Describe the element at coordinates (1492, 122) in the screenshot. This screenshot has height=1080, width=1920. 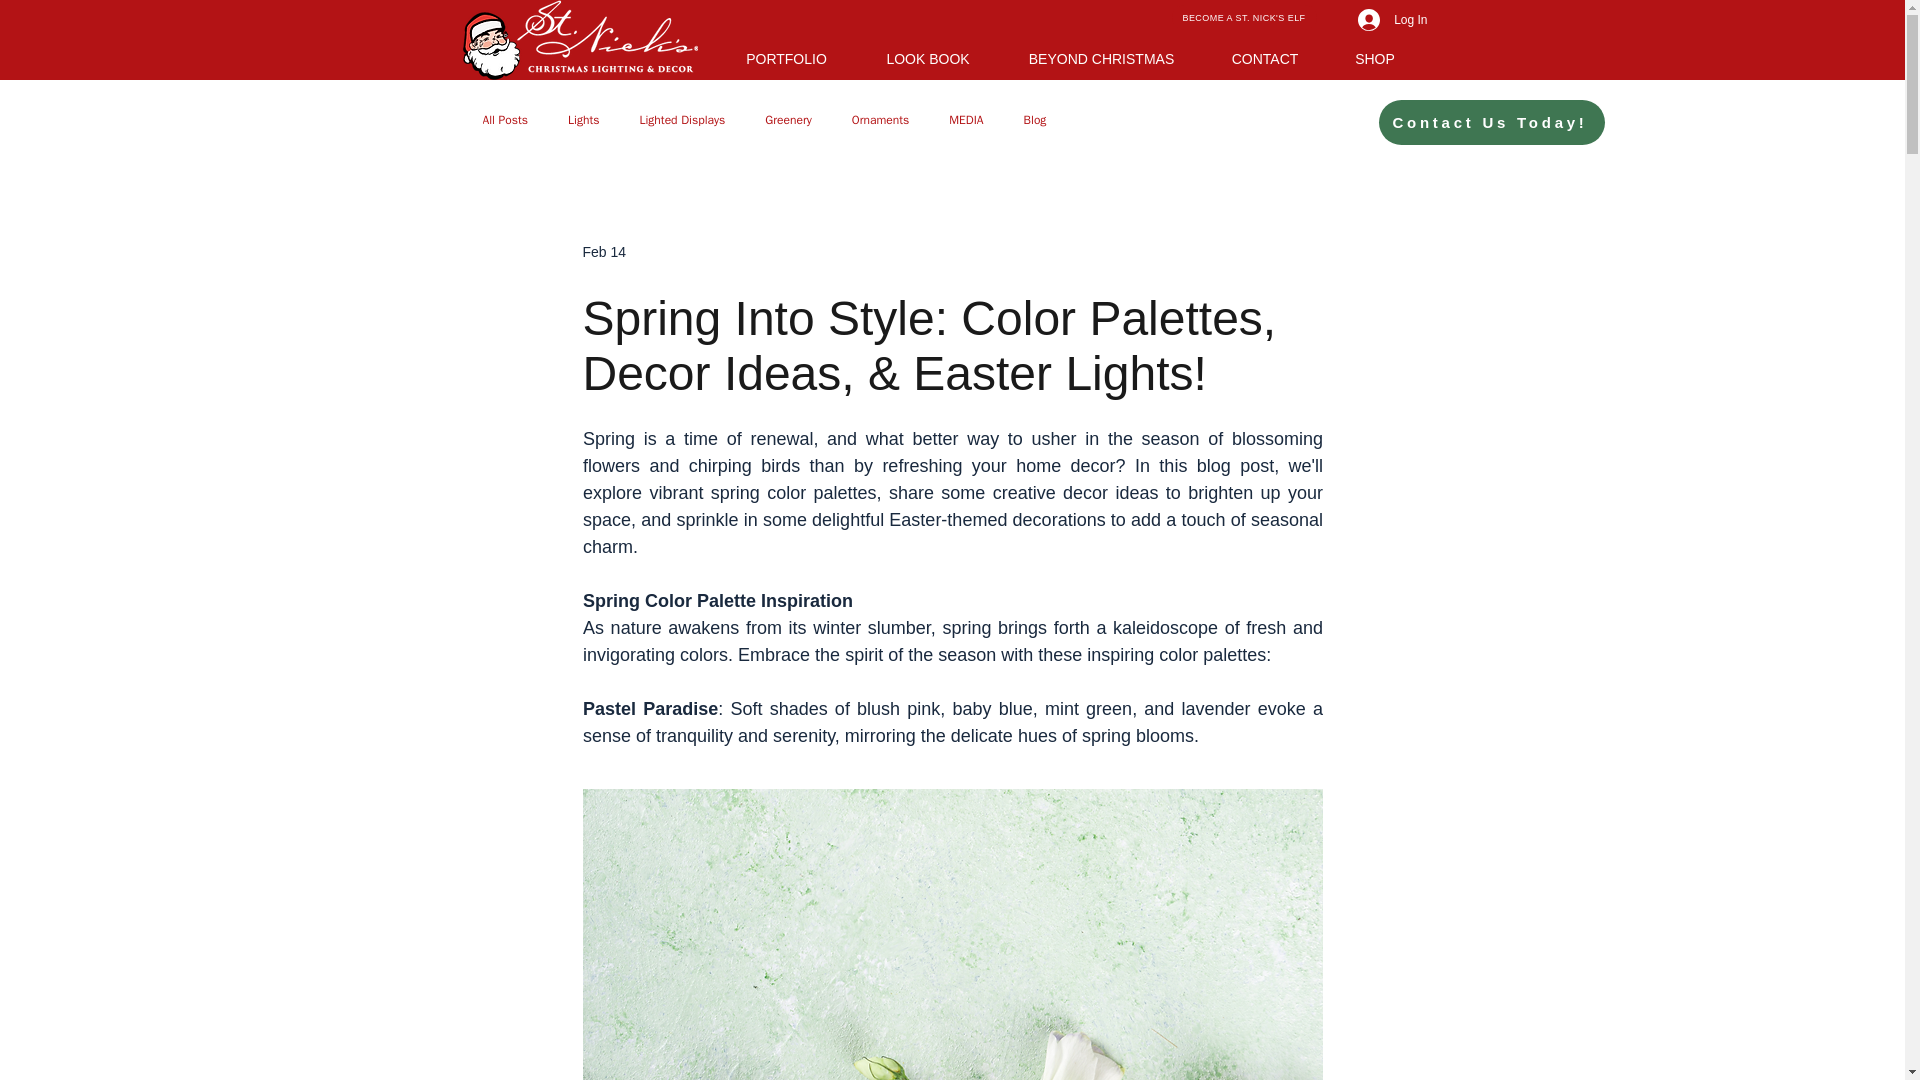
I see `Contact Us Today!` at that location.